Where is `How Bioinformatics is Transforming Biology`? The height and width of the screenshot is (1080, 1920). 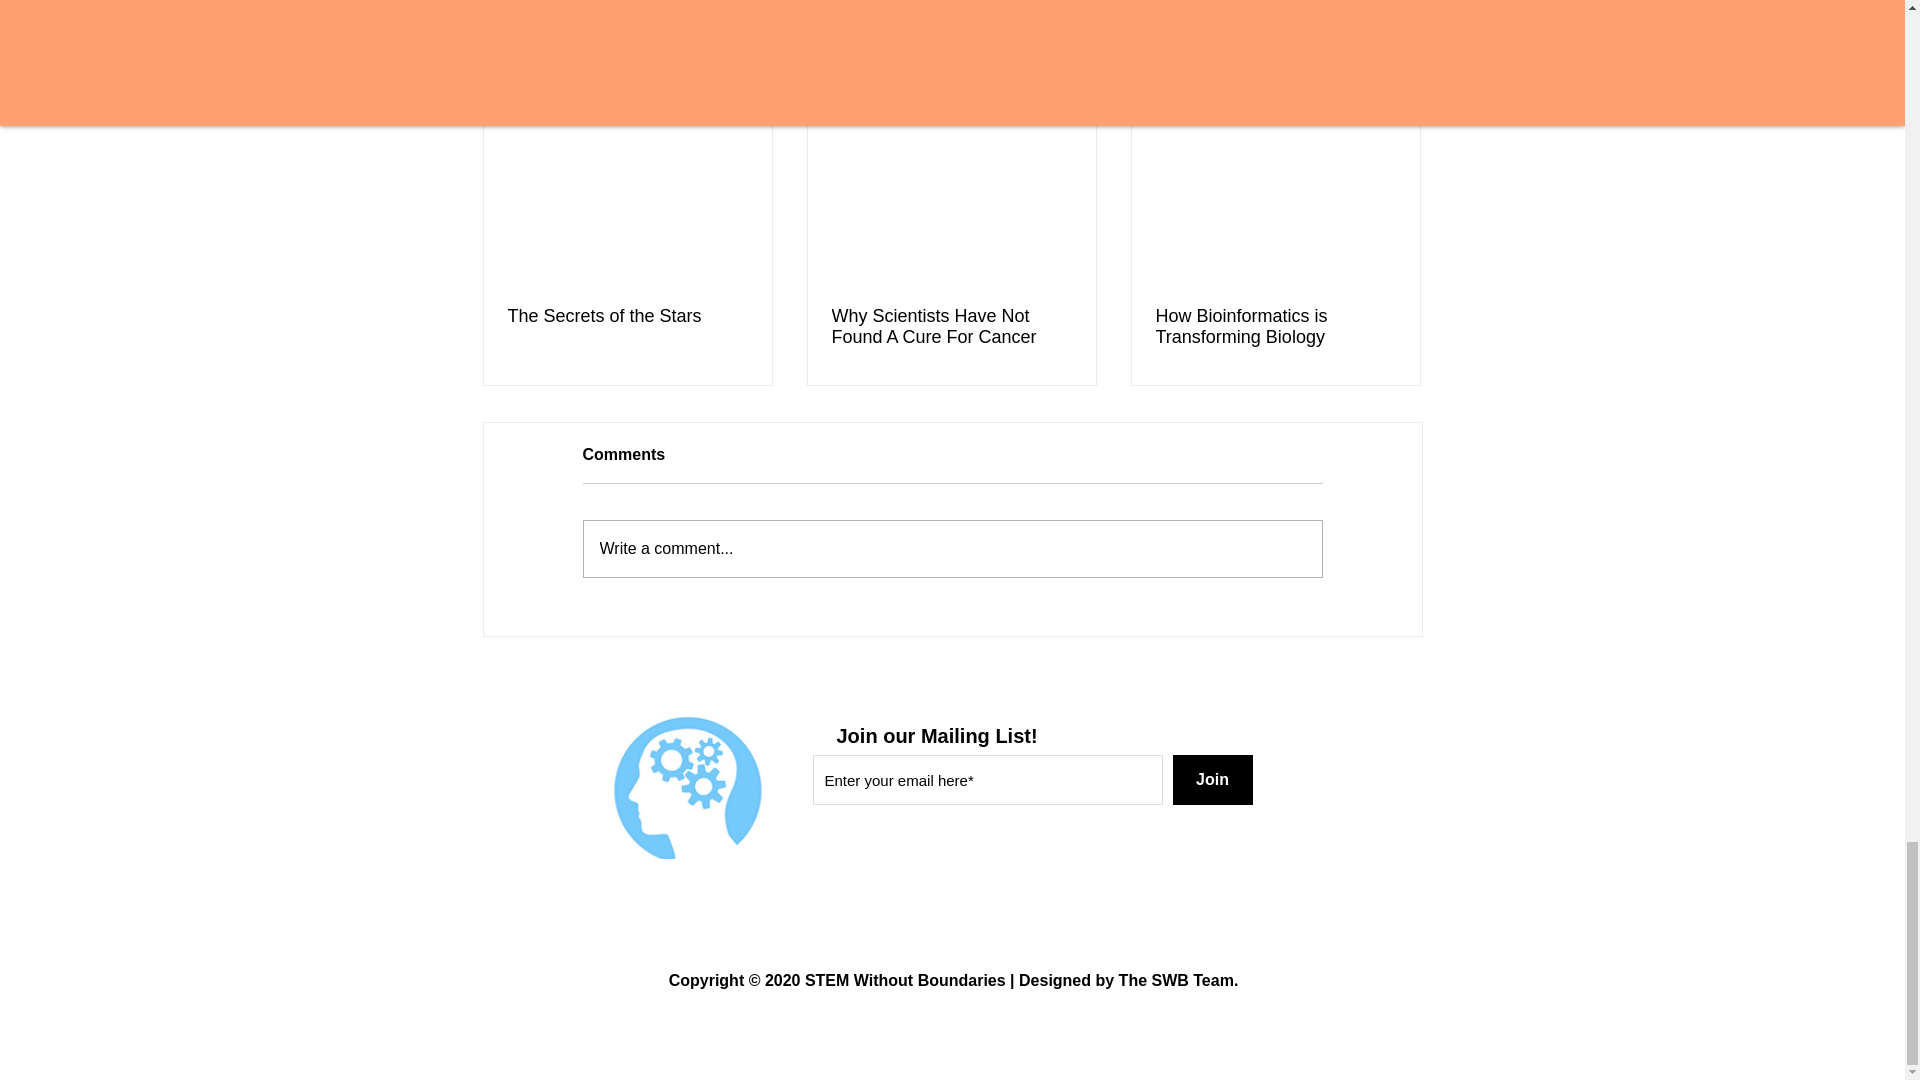 How Bioinformatics is Transforming Biology is located at coordinates (1275, 326).